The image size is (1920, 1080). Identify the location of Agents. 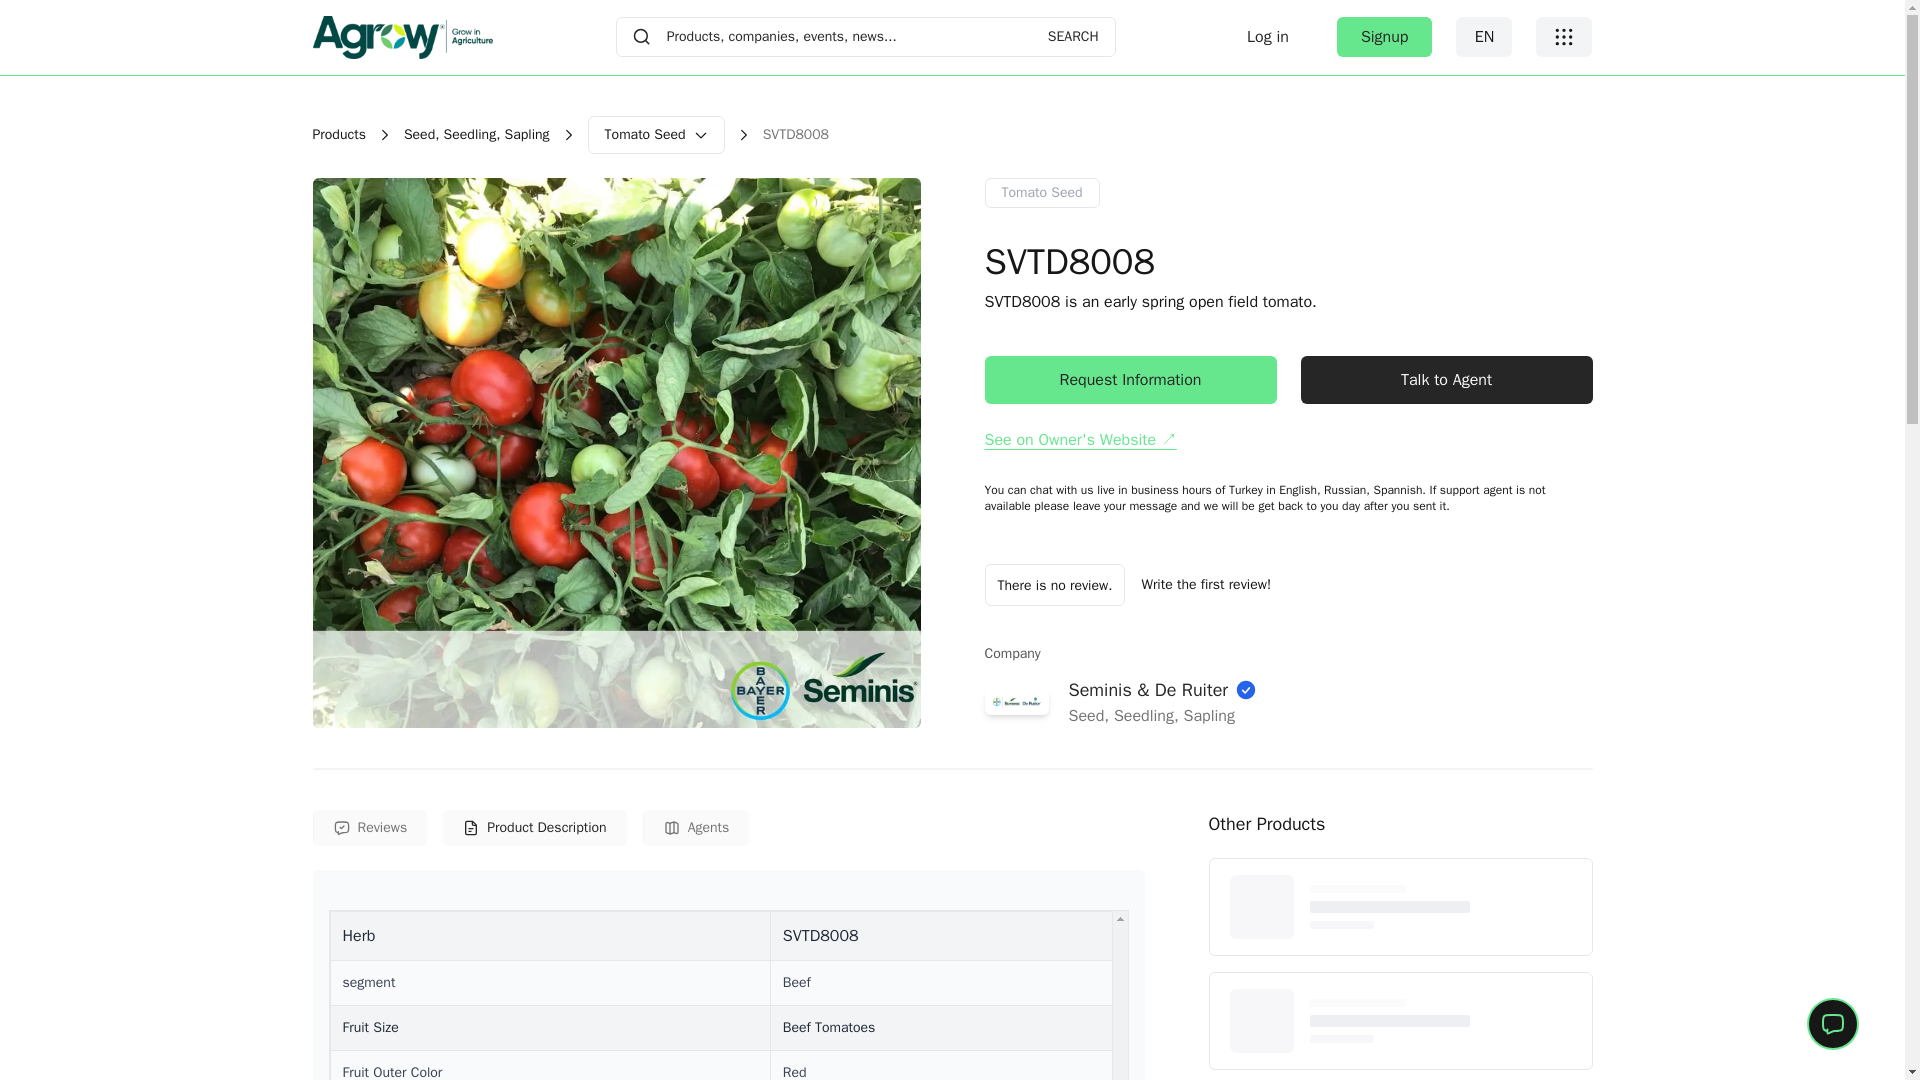
(1040, 193).